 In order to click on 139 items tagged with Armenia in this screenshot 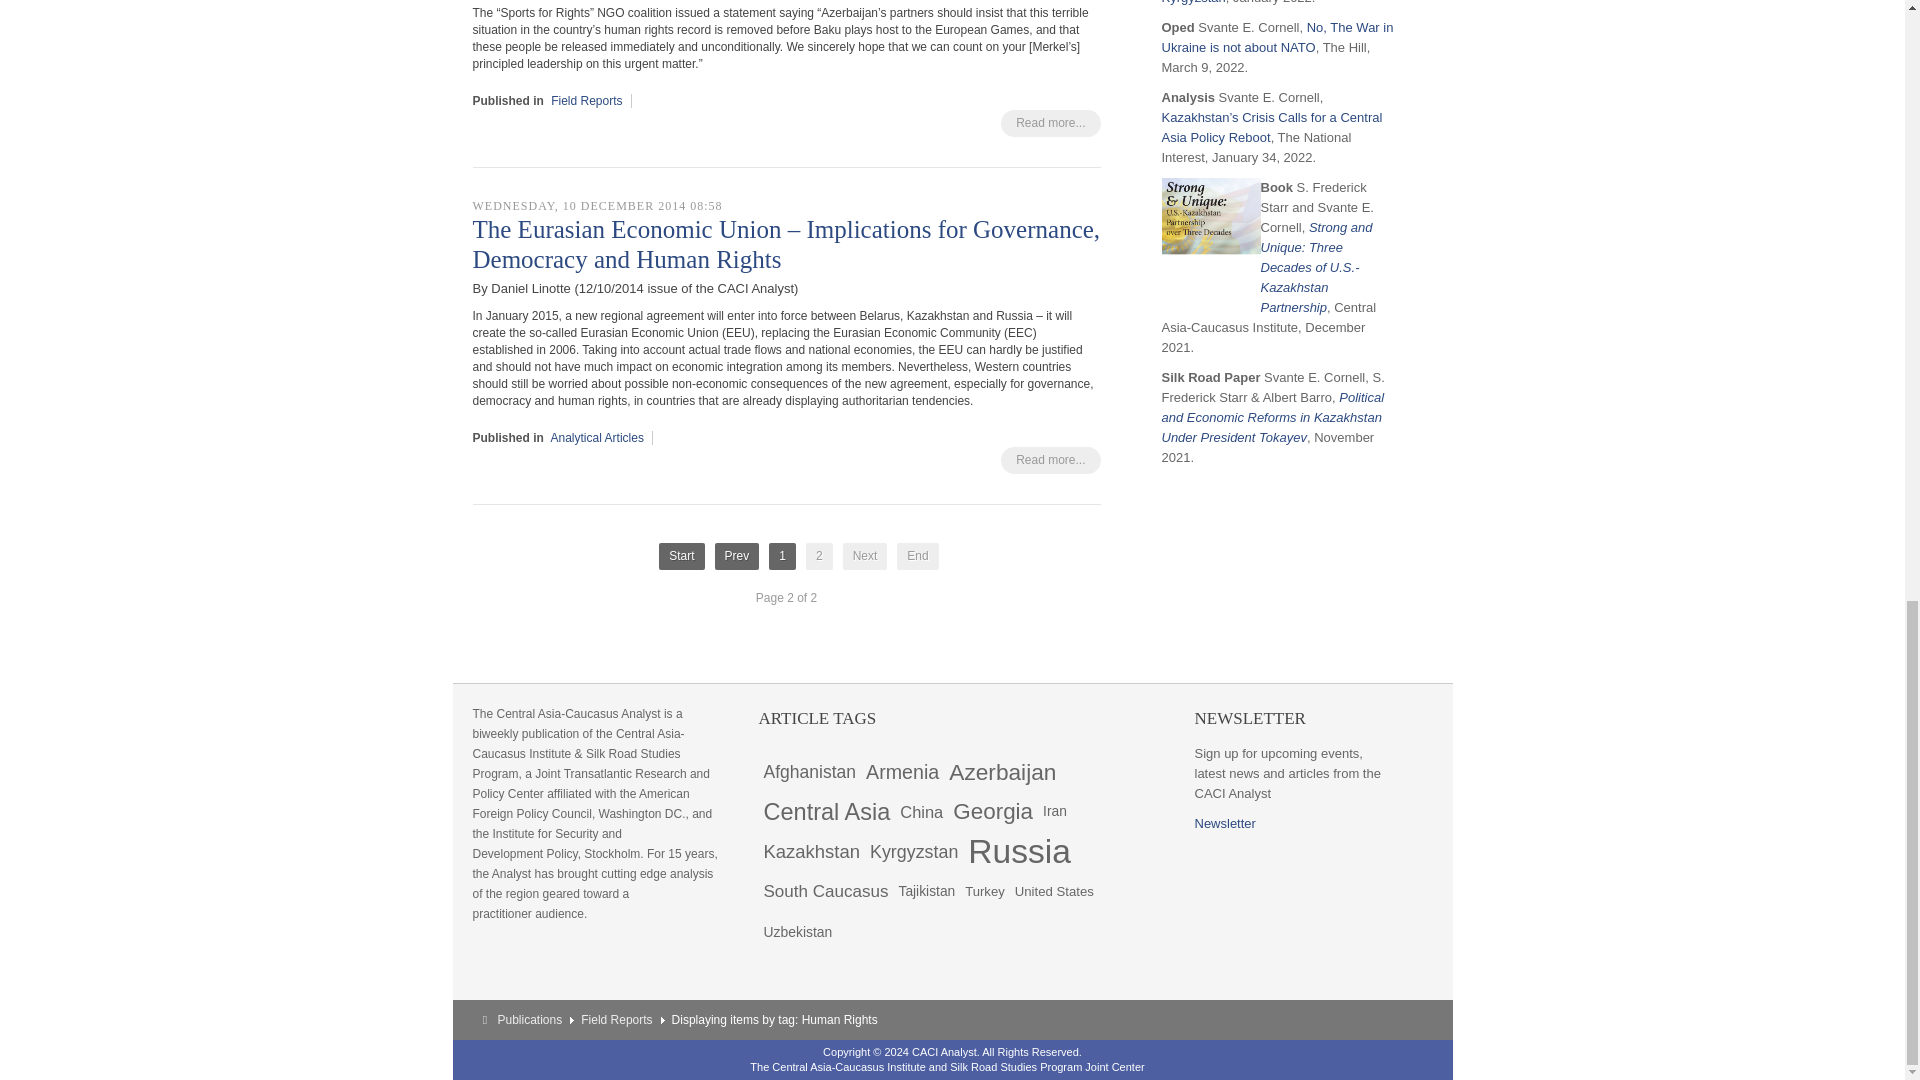, I will do `click(902, 771)`.